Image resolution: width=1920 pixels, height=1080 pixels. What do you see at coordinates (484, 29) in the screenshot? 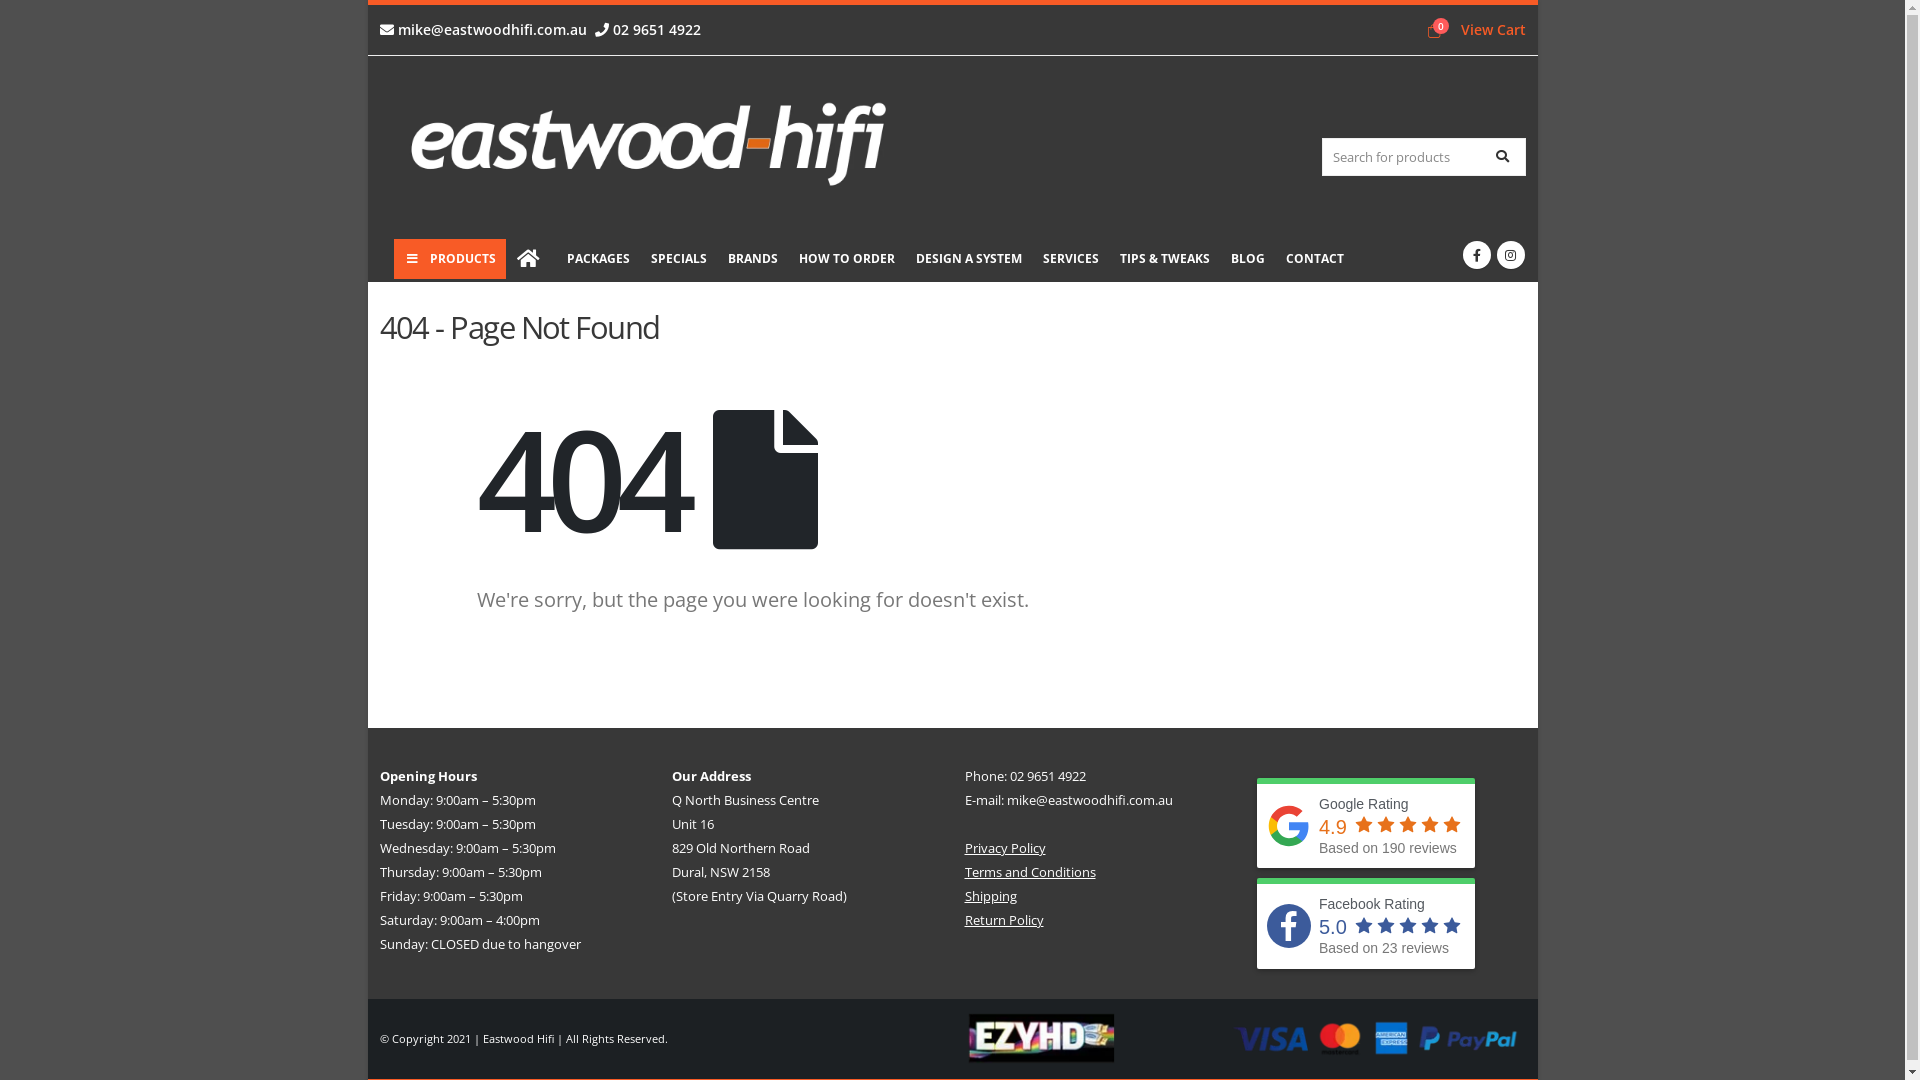
I see `mike@eastwoodhifi.com.au` at bounding box center [484, 29].